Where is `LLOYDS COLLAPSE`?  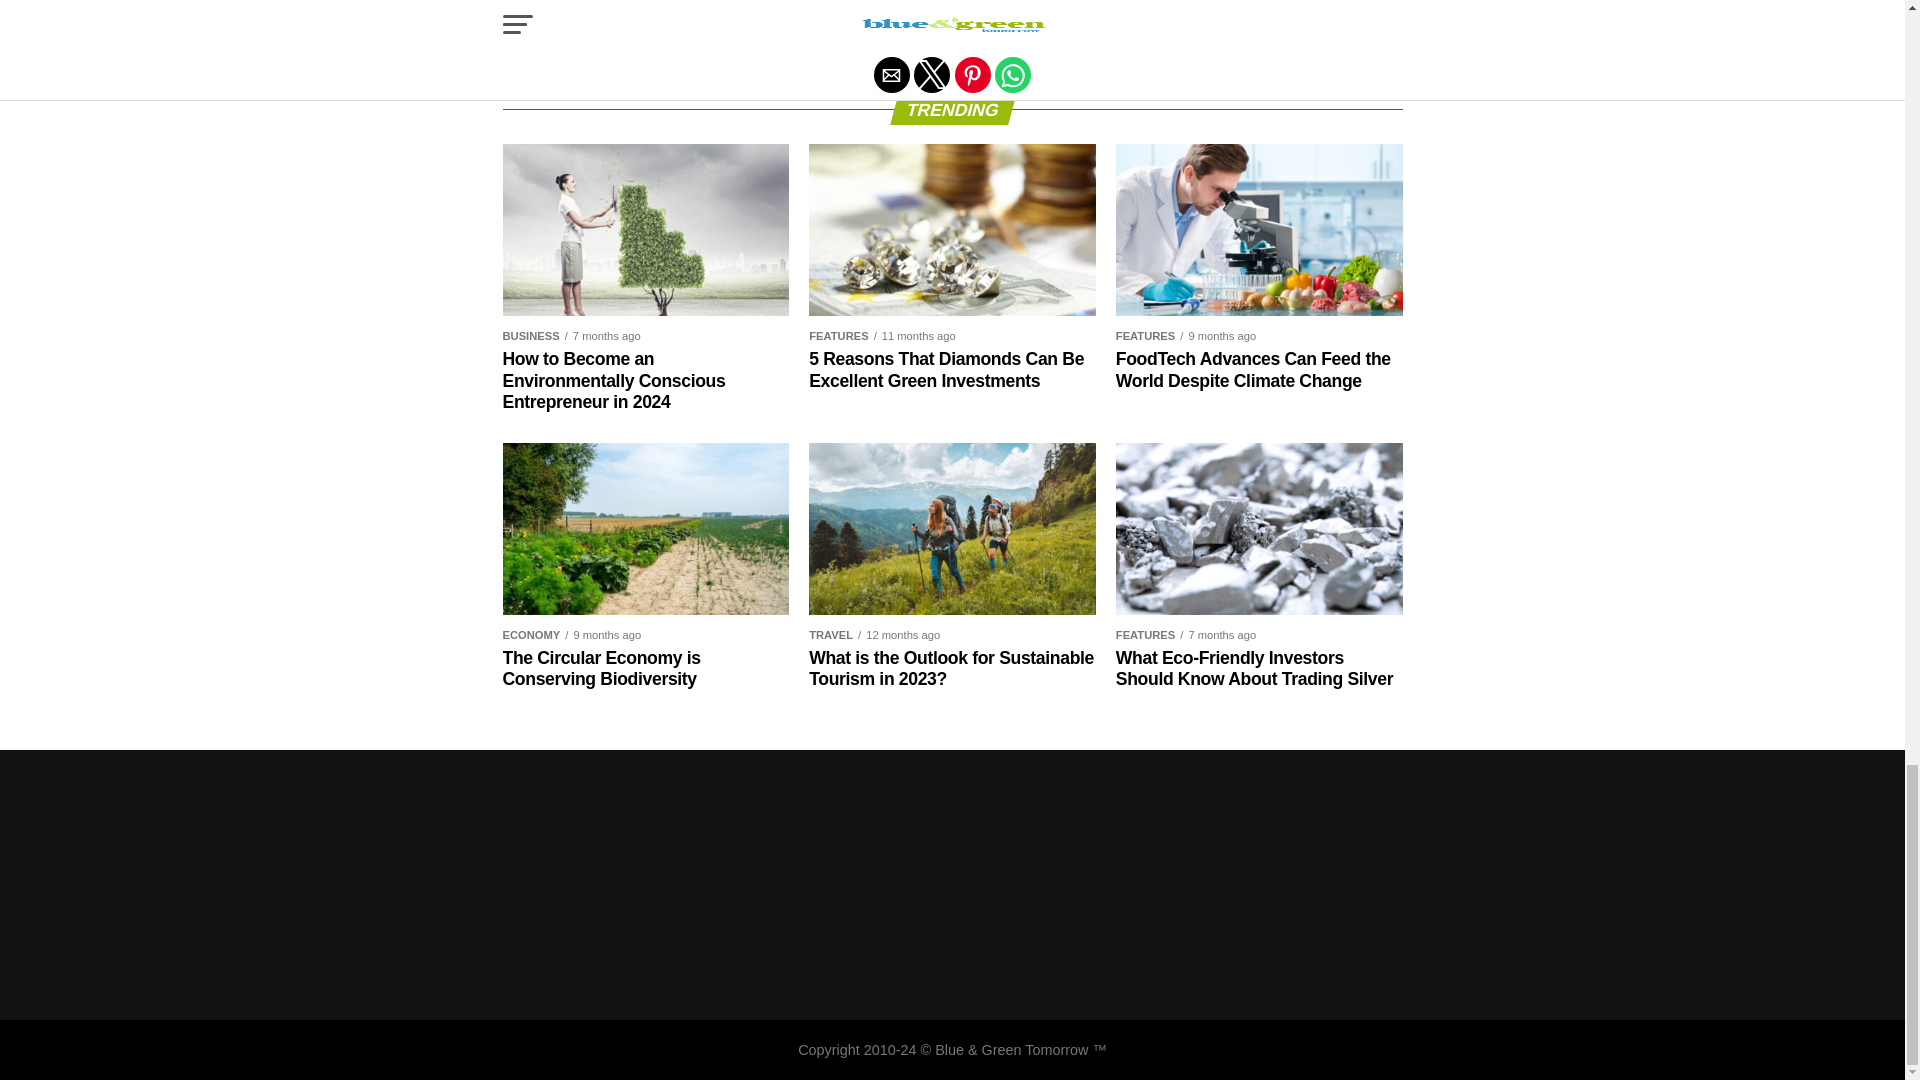
LLOYDS COLLAPSE is located at coordinates (1322, 8).